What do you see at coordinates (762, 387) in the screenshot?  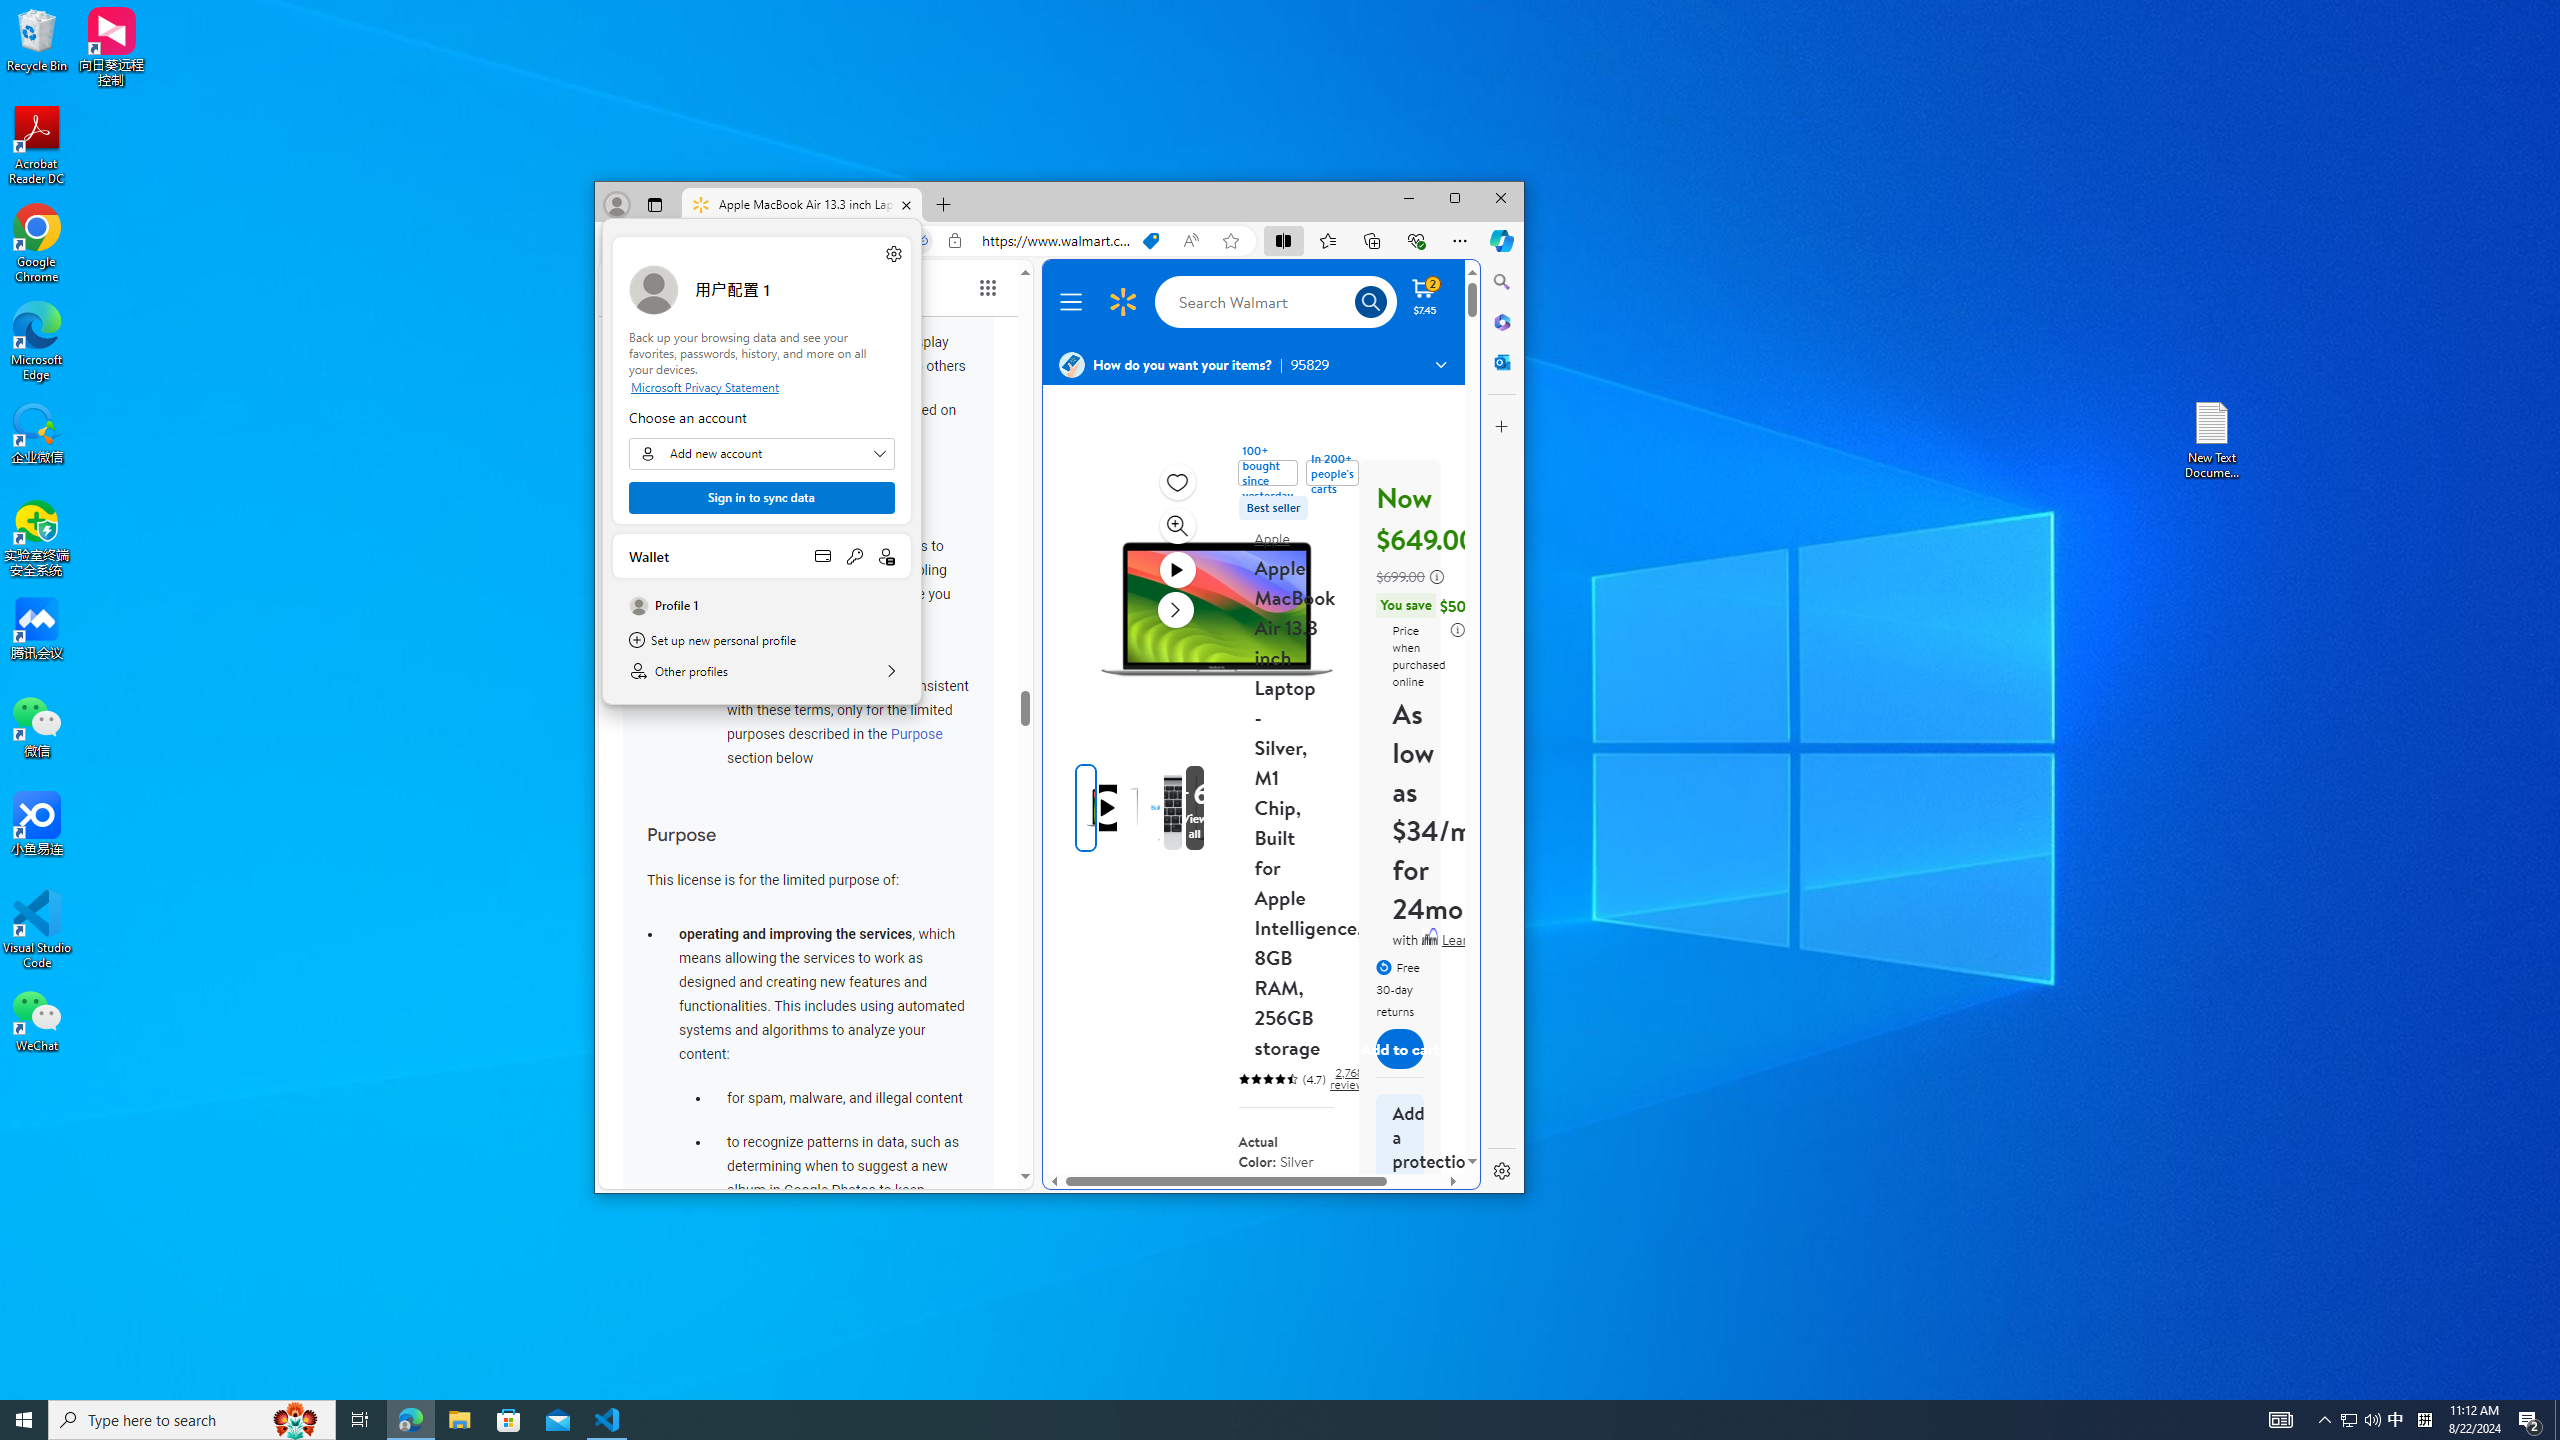 I see `Microsoft Privacy Statement` at bounding box center [762, 387].